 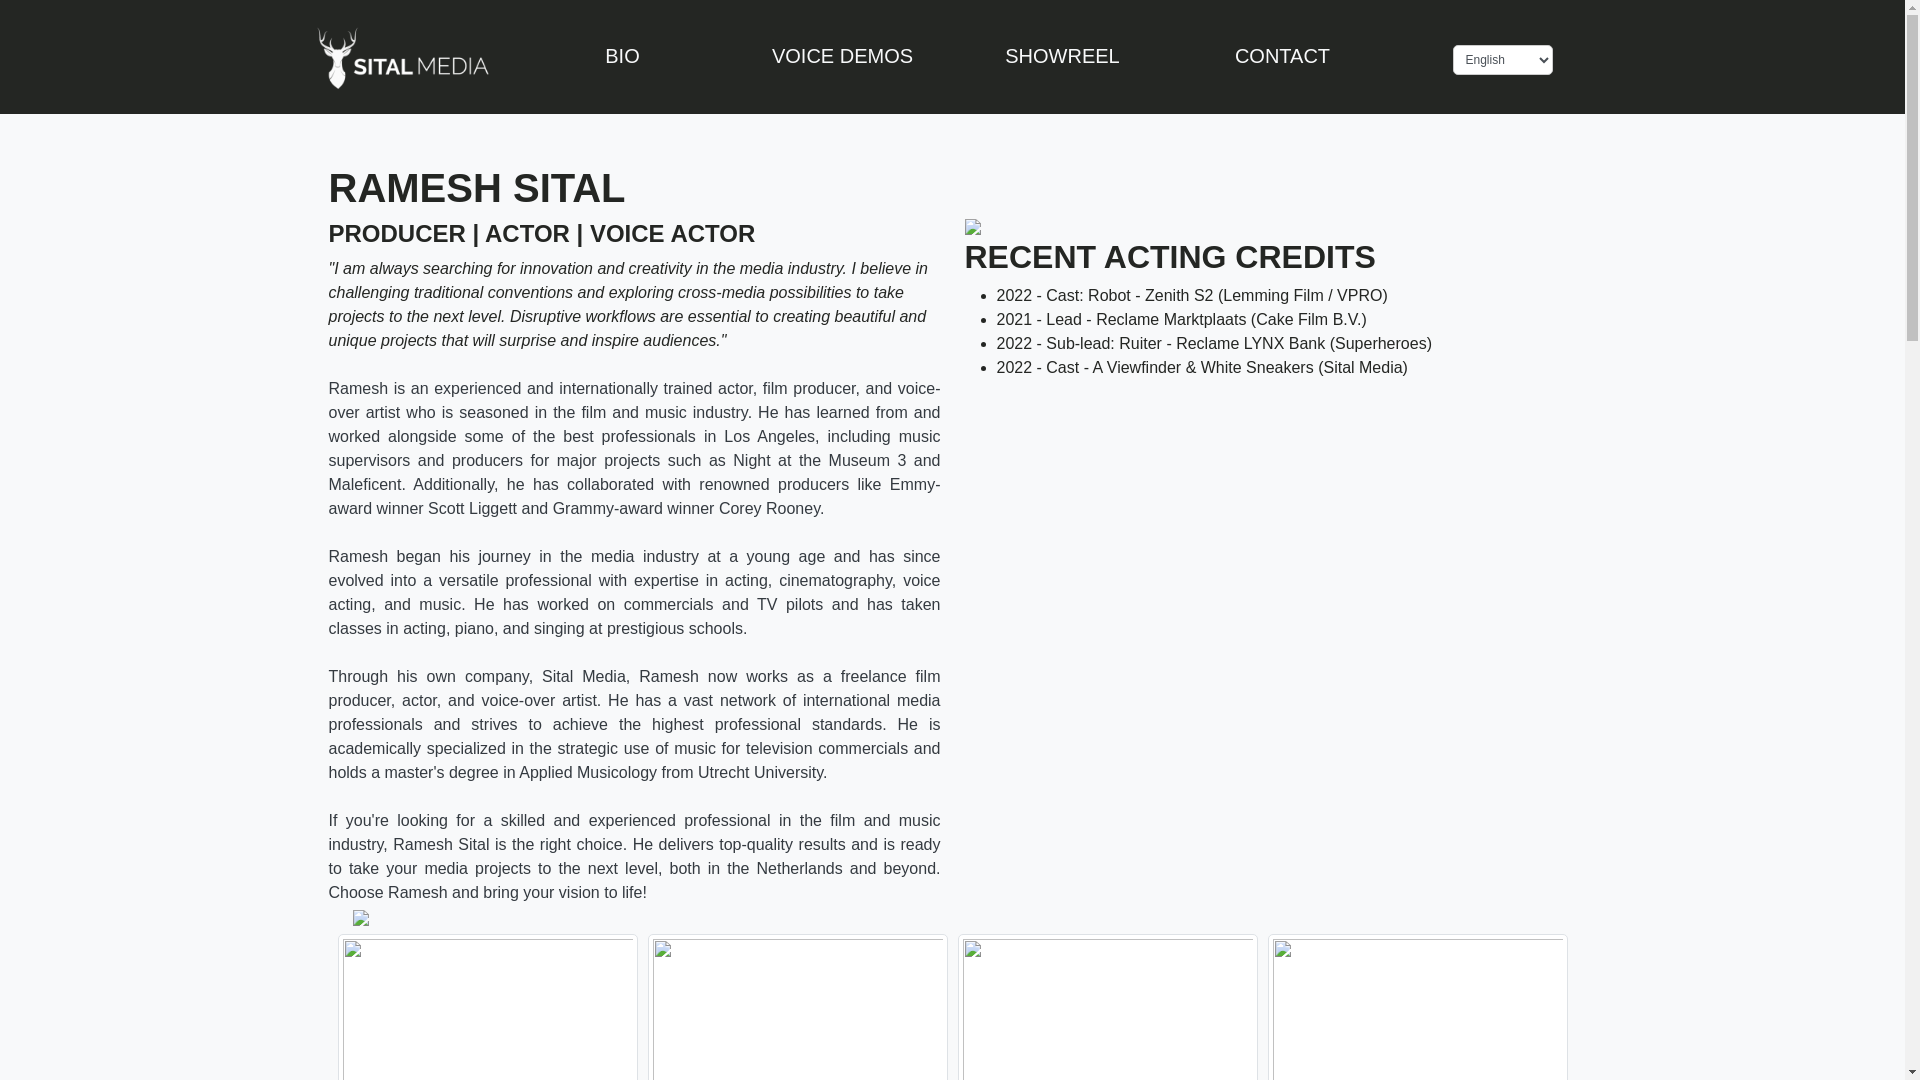 What do you see at coordinates (842, 56) in the screenshot?
I see `VOICE DEMOS` at bounding box center [842, 56].